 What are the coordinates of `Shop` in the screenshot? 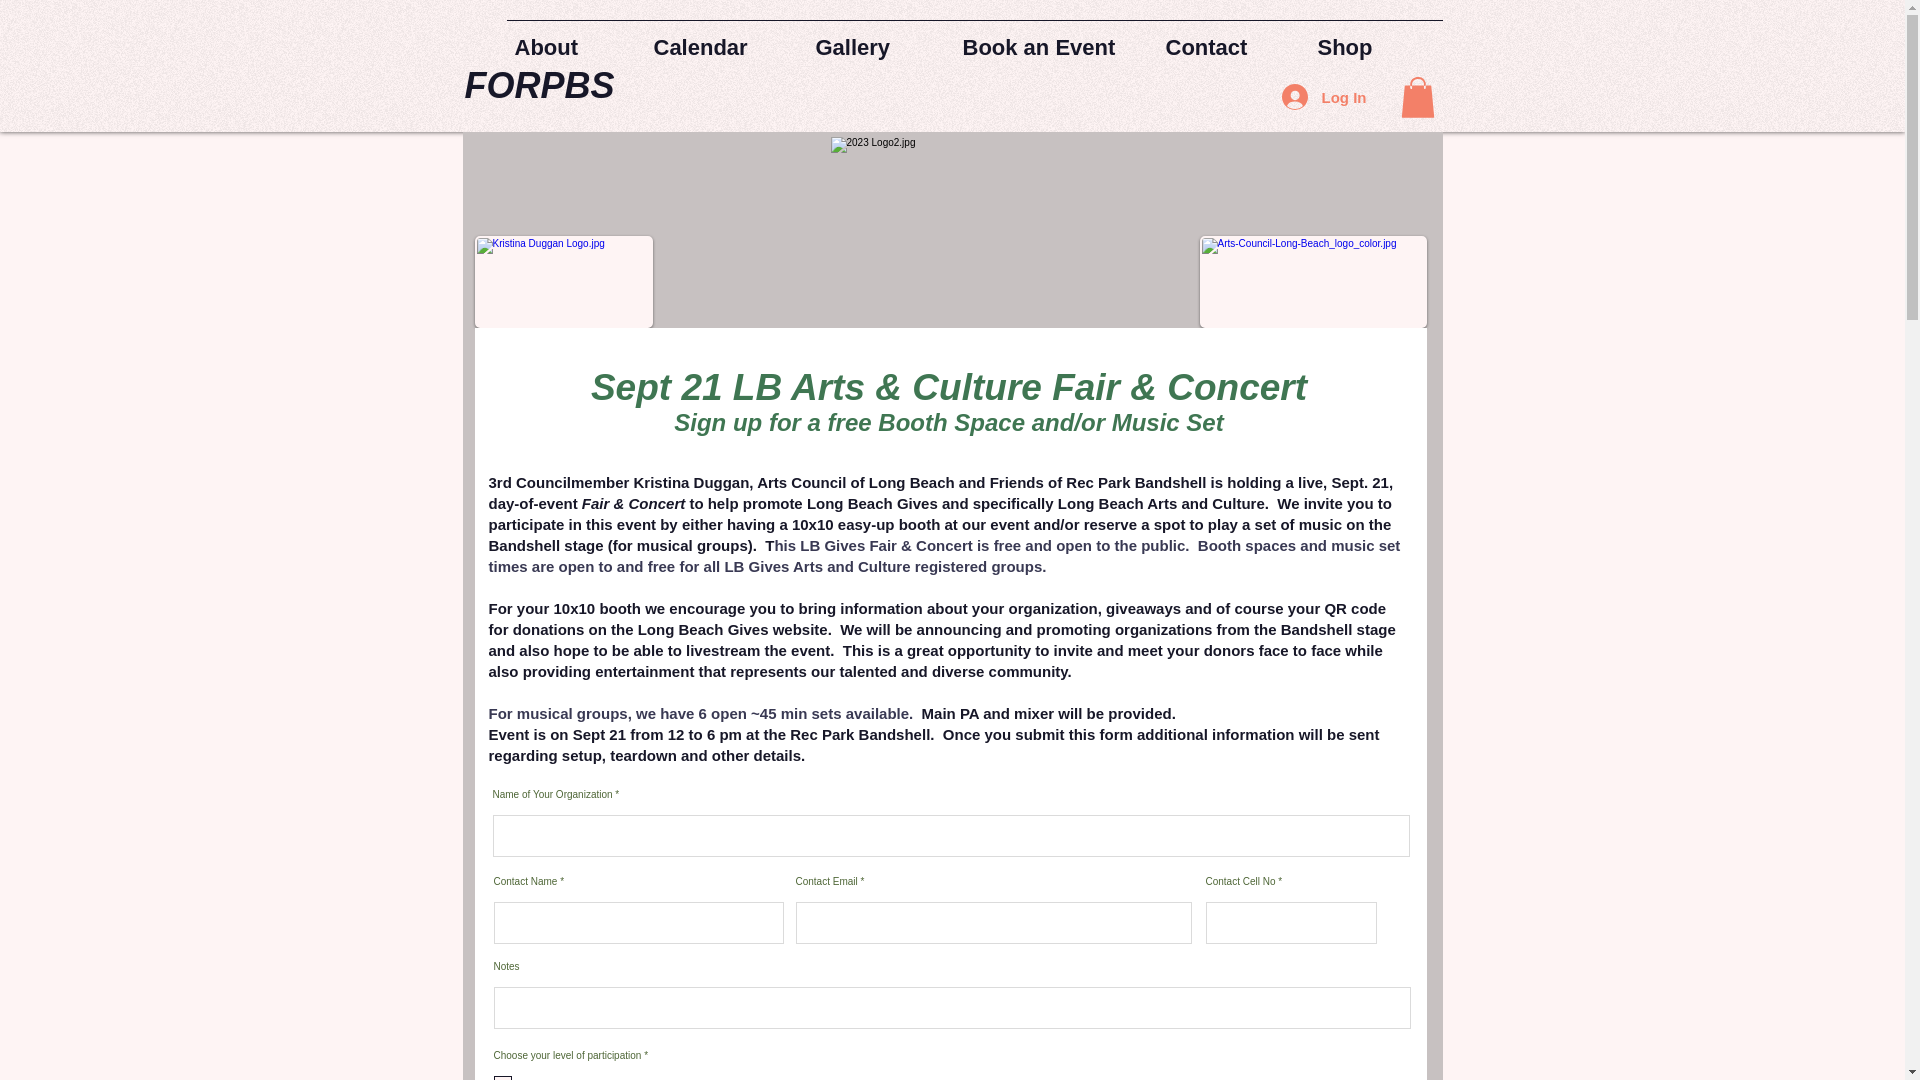 It's located at (1376, 39).